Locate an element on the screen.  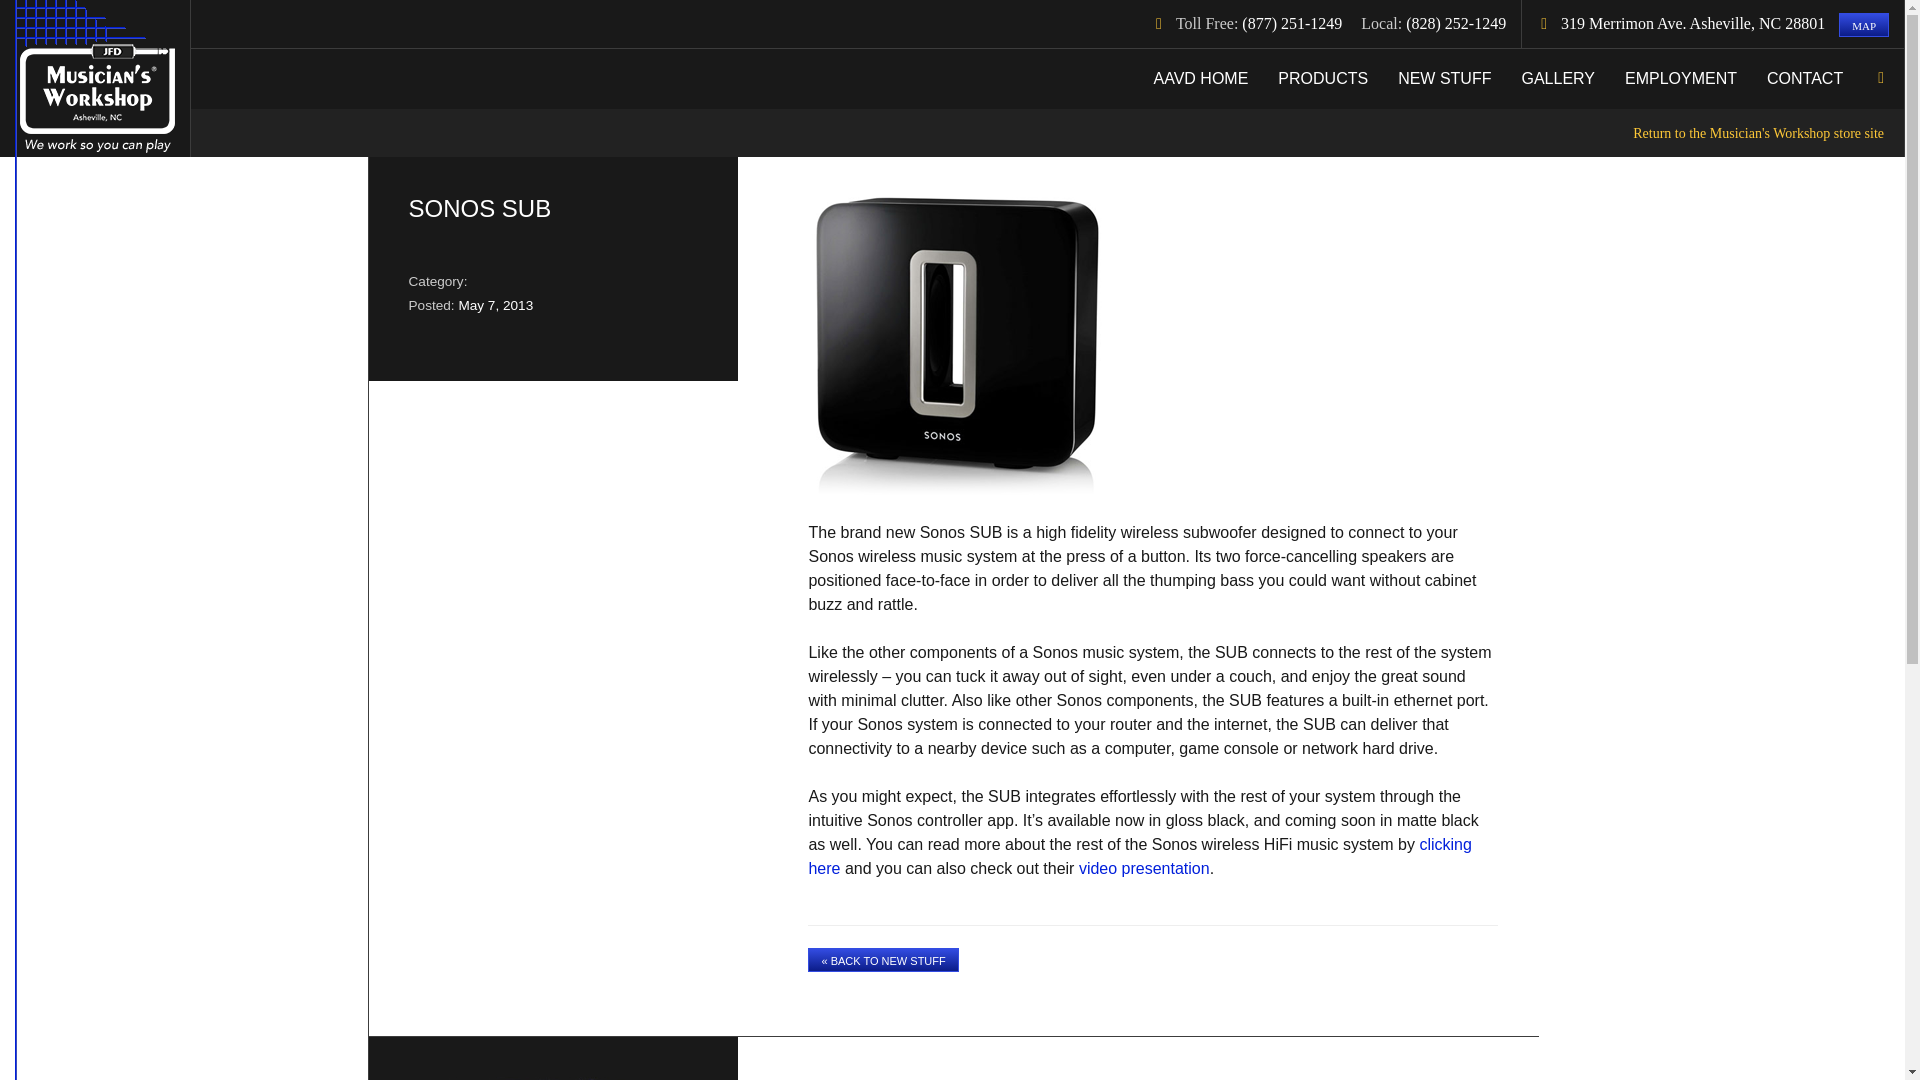
Feedback is located at coordinates (524, 1078).